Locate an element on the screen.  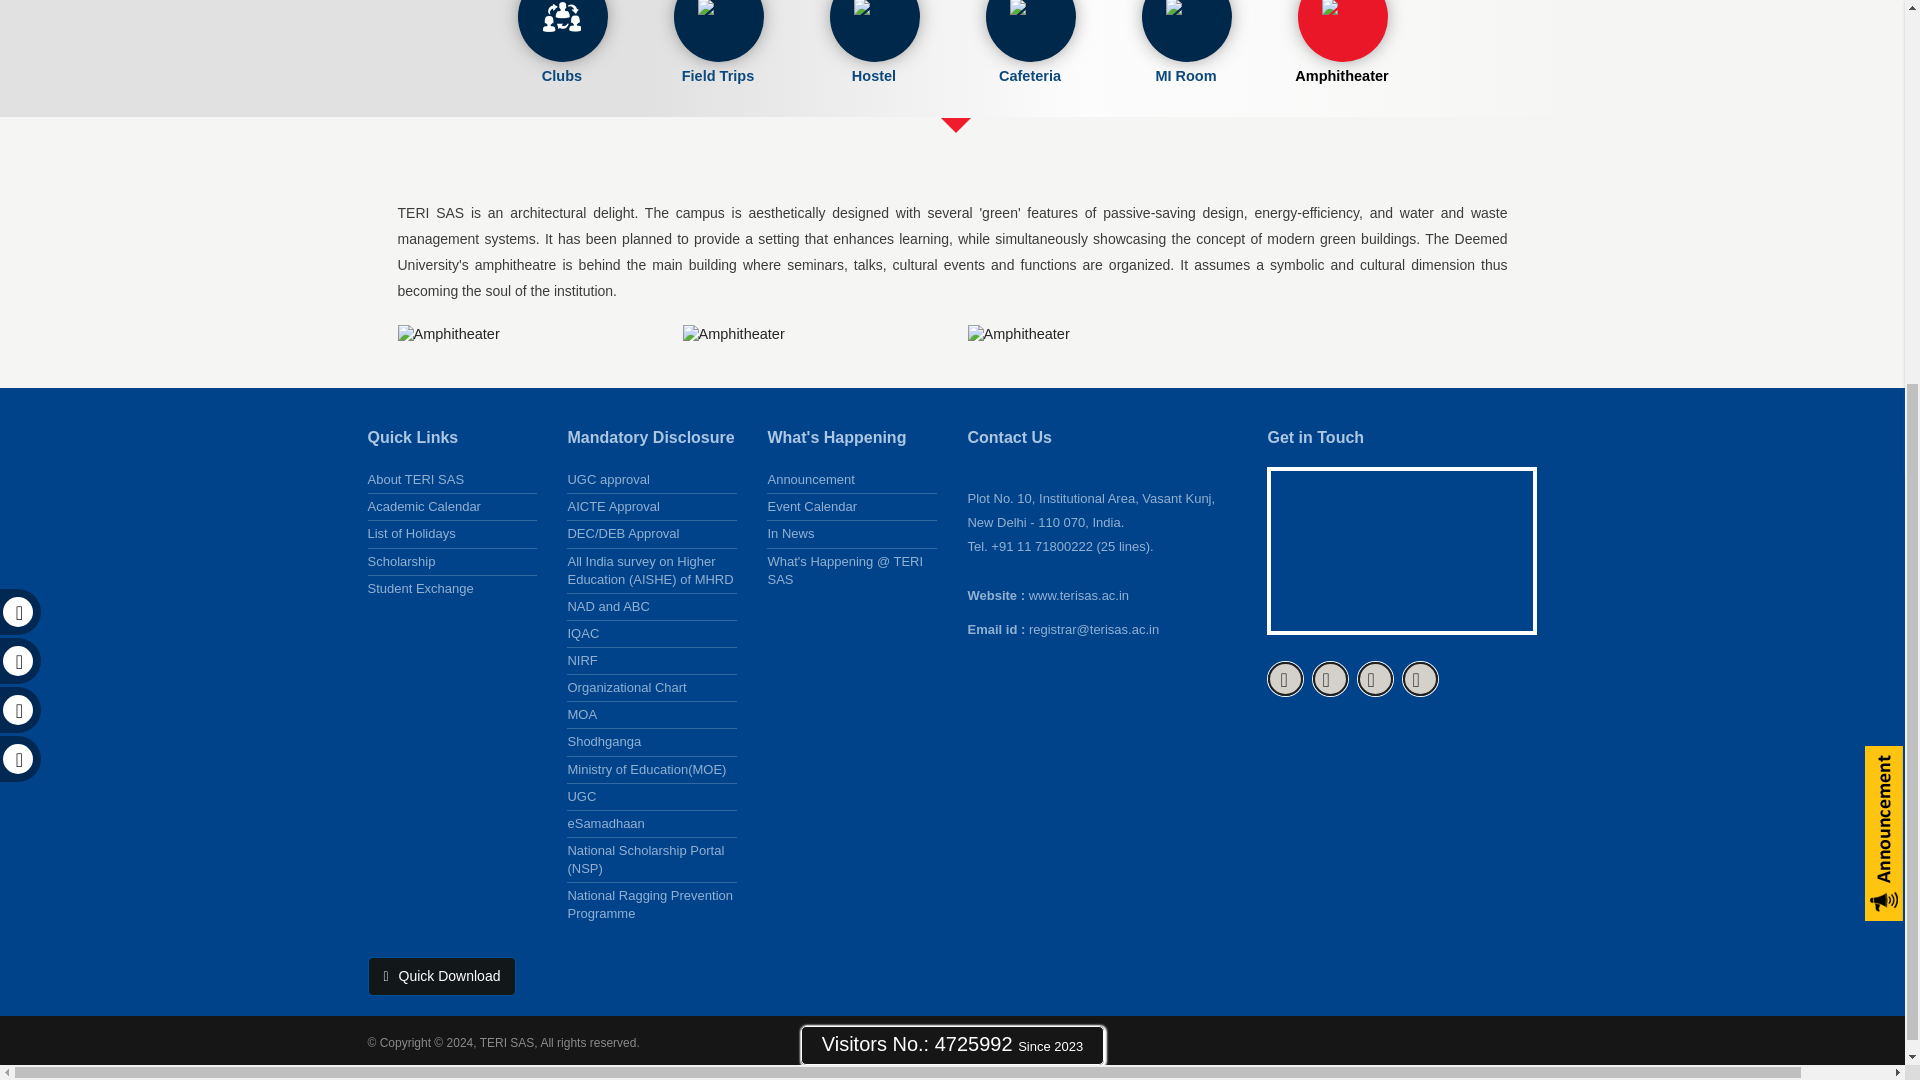
Facebook is located at coordinates (1285, 678).